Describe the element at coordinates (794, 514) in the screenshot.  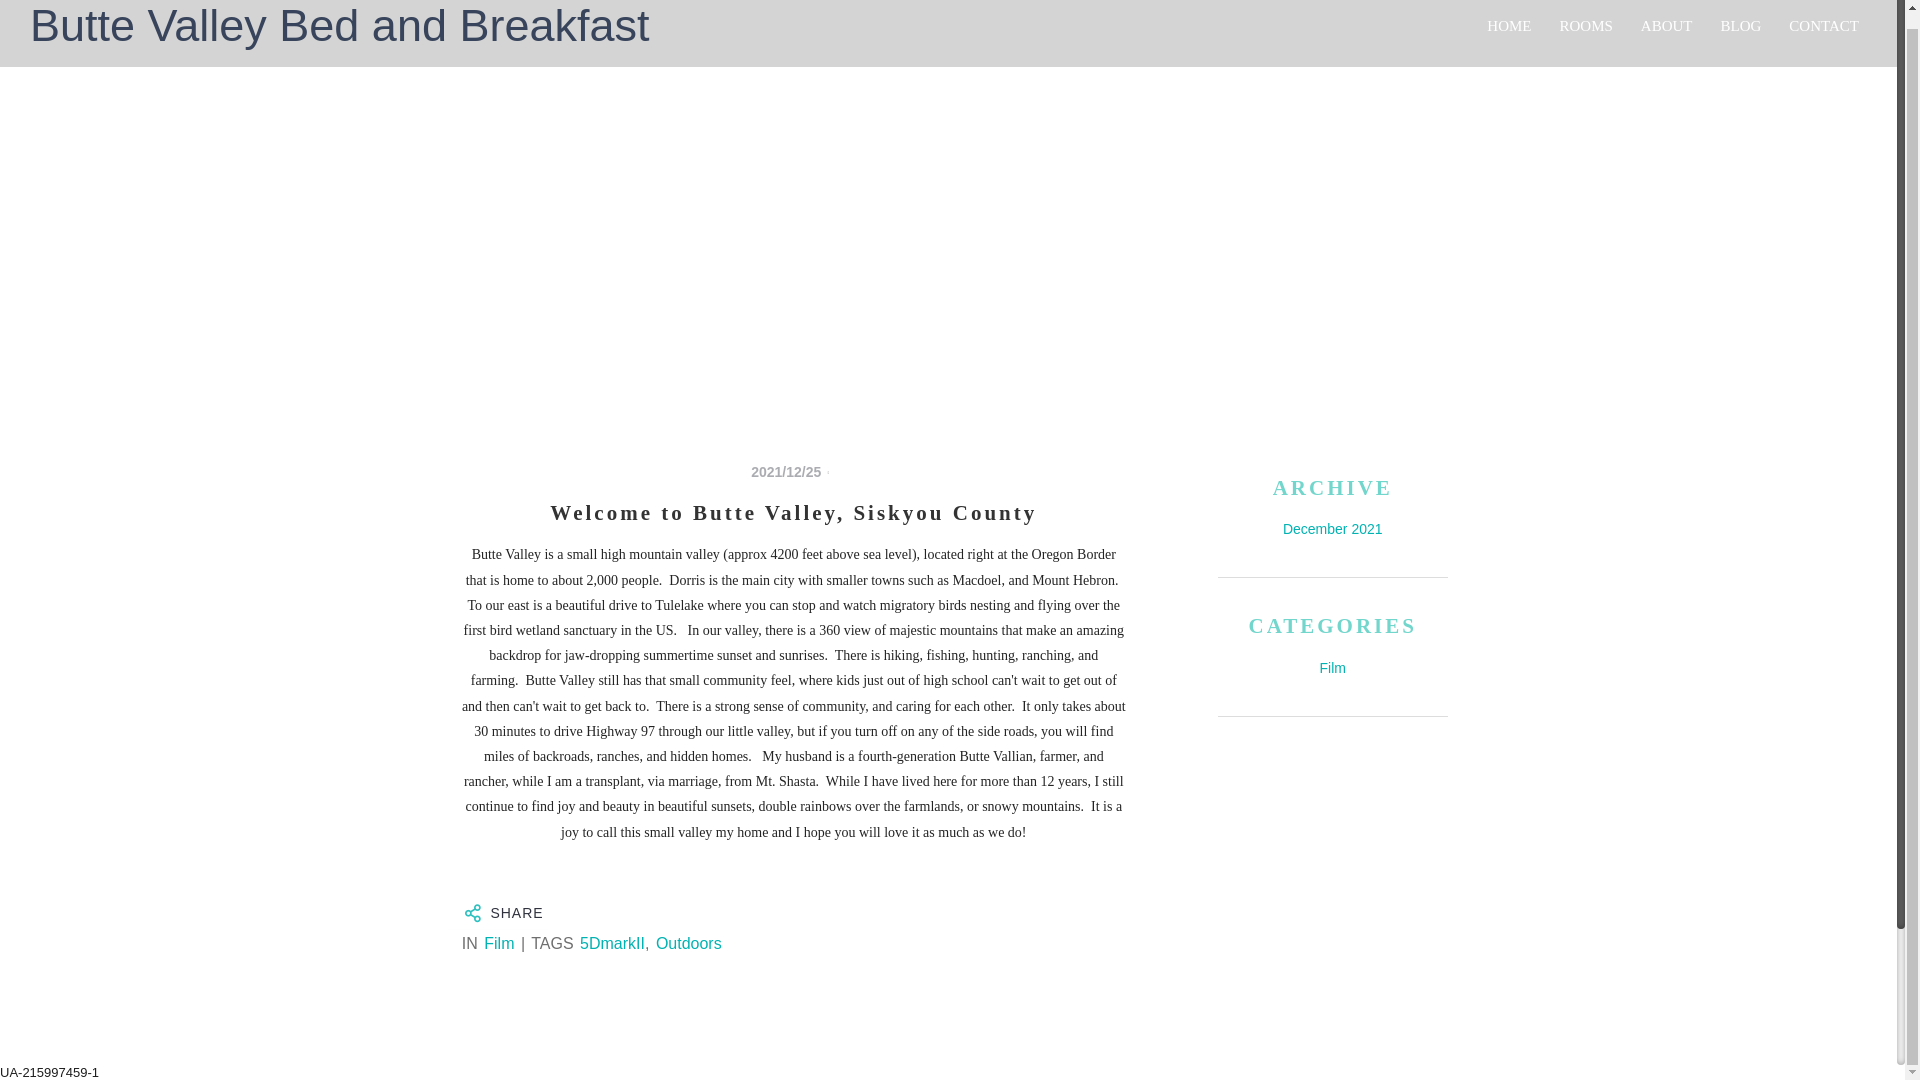
I see `Welcome to Butte Valley, Siskyou County` at that location.